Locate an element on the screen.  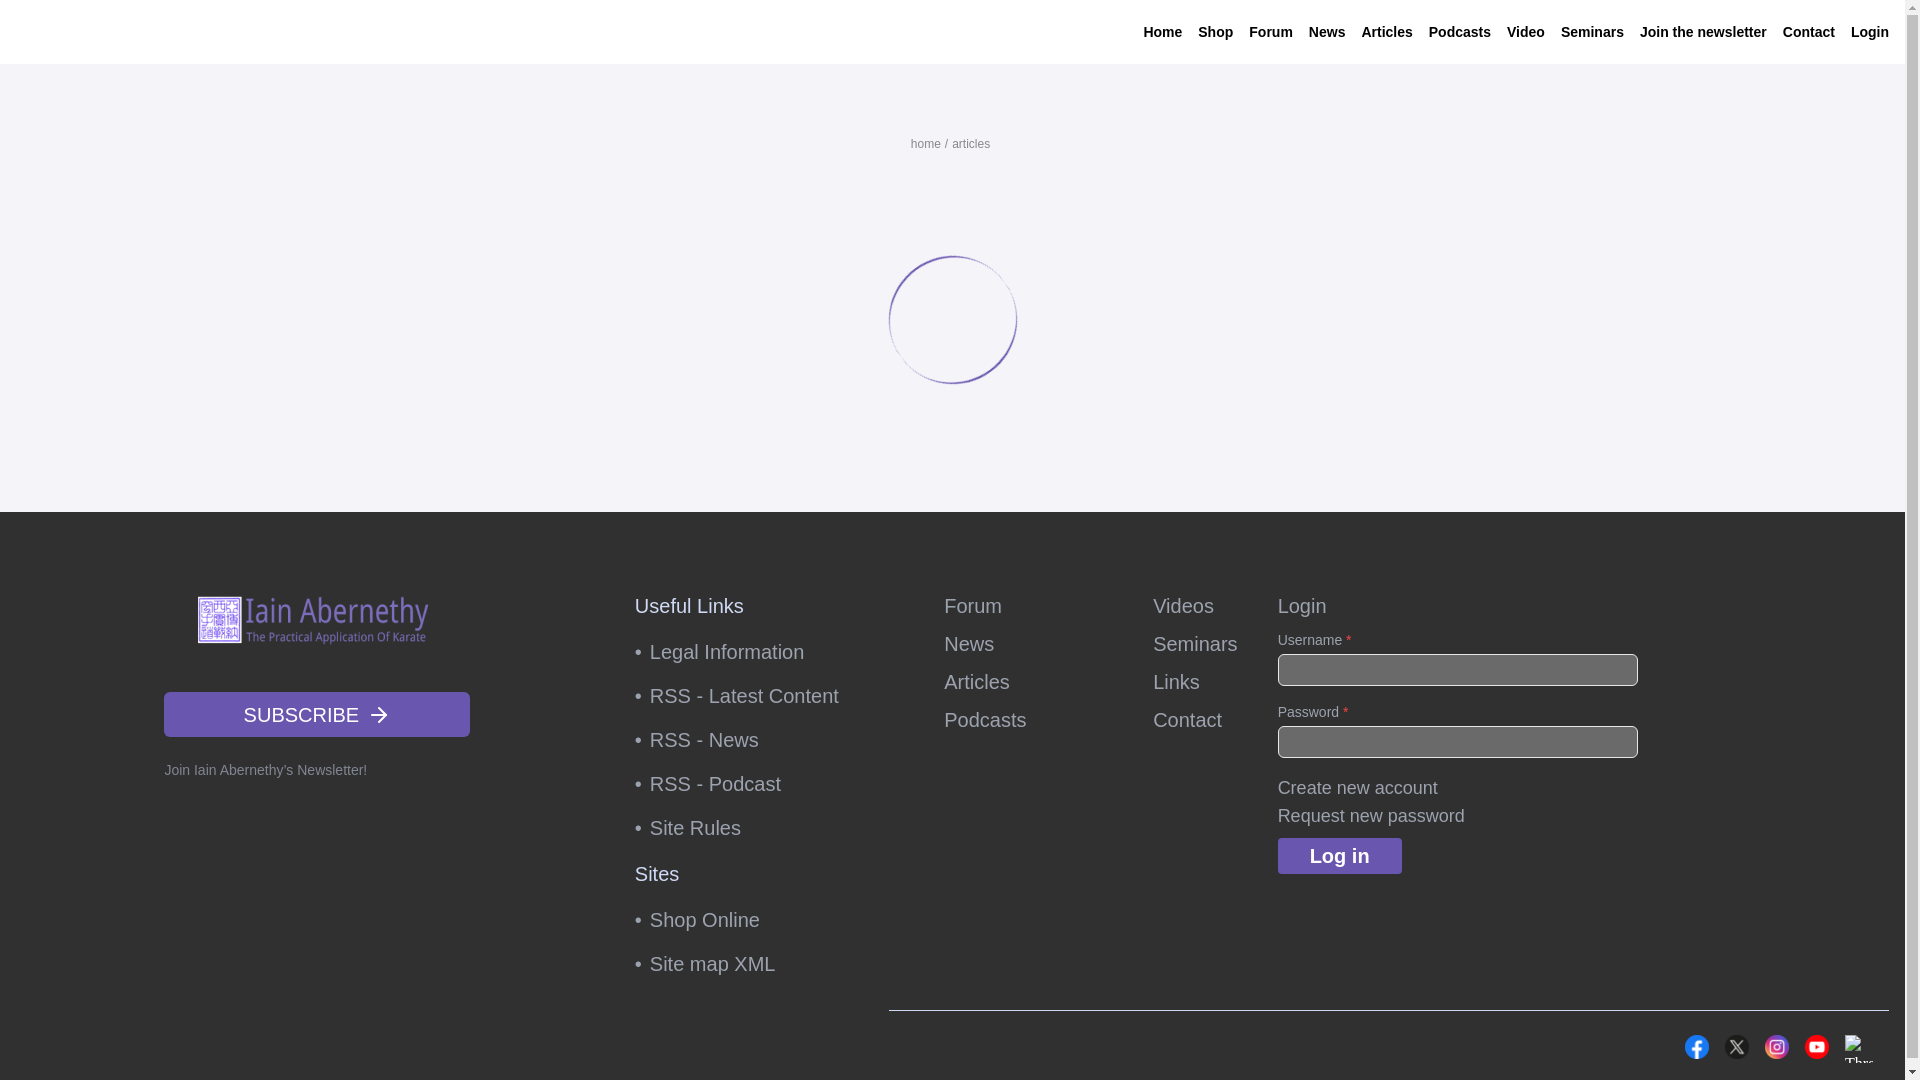
Create new account is located at coordinates (1358, 788).